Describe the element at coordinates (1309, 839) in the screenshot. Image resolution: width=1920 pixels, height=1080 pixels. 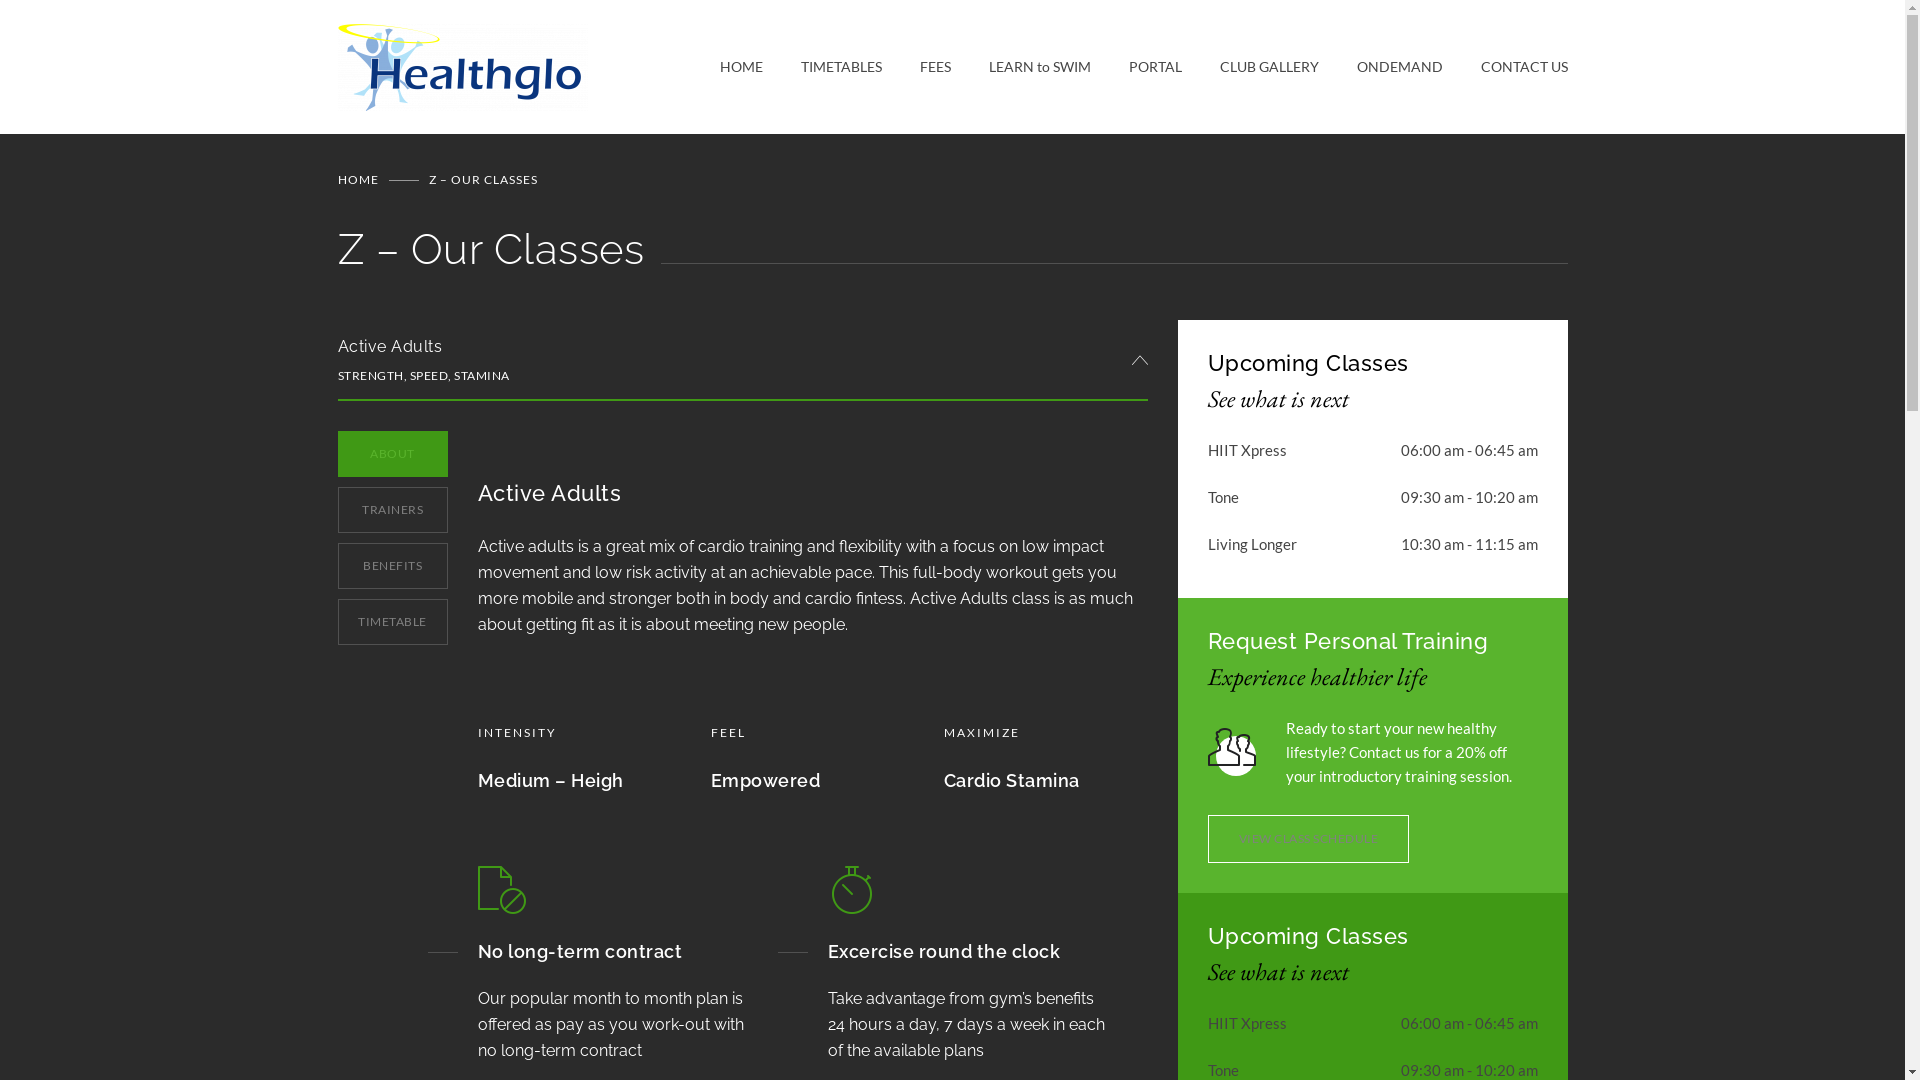
I see `VIEW CLASS SCHEDULE` at that location.